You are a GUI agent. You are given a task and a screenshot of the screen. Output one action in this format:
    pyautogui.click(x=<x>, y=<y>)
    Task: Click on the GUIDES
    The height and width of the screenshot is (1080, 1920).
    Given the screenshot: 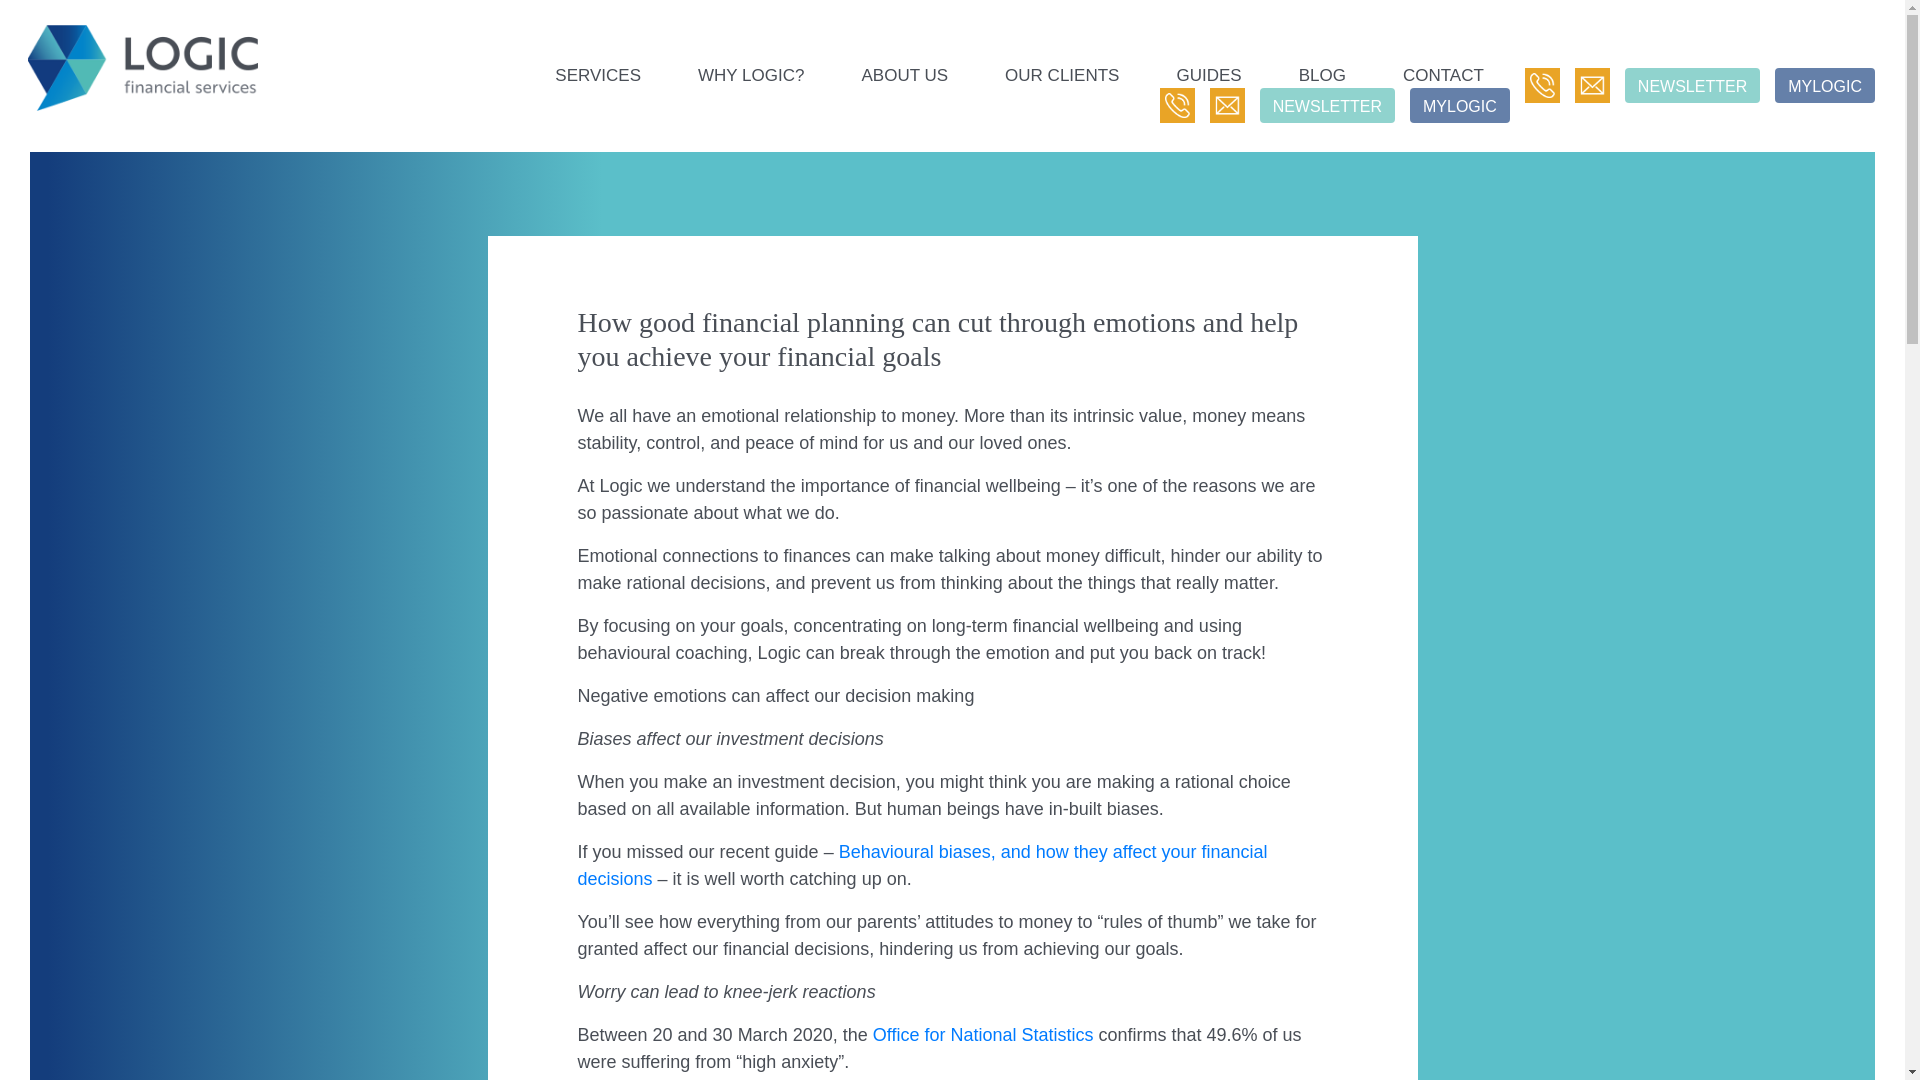 What is the action you would take?
    pyautogui.click(x=1208, y=74)
    